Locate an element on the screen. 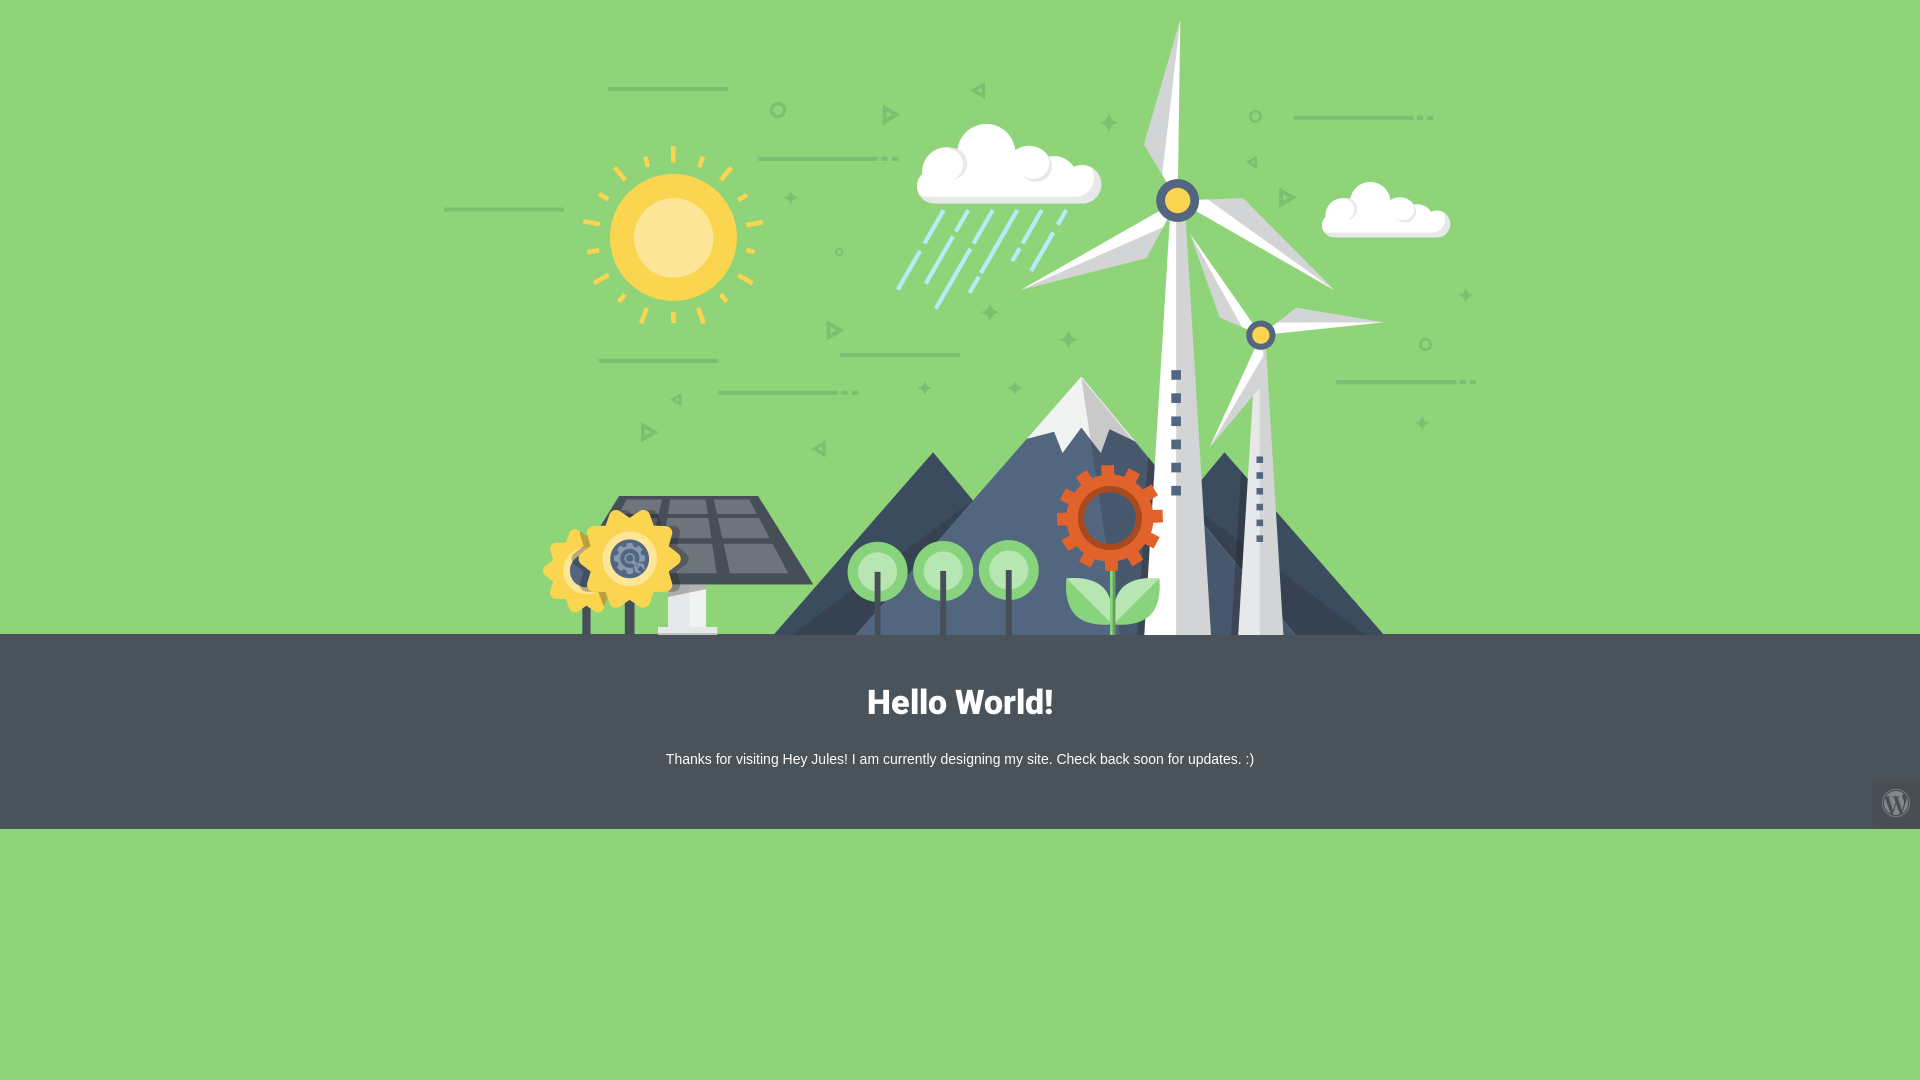 The image size is (1920, 1080). Windmill is located at coordinates (960, 327).